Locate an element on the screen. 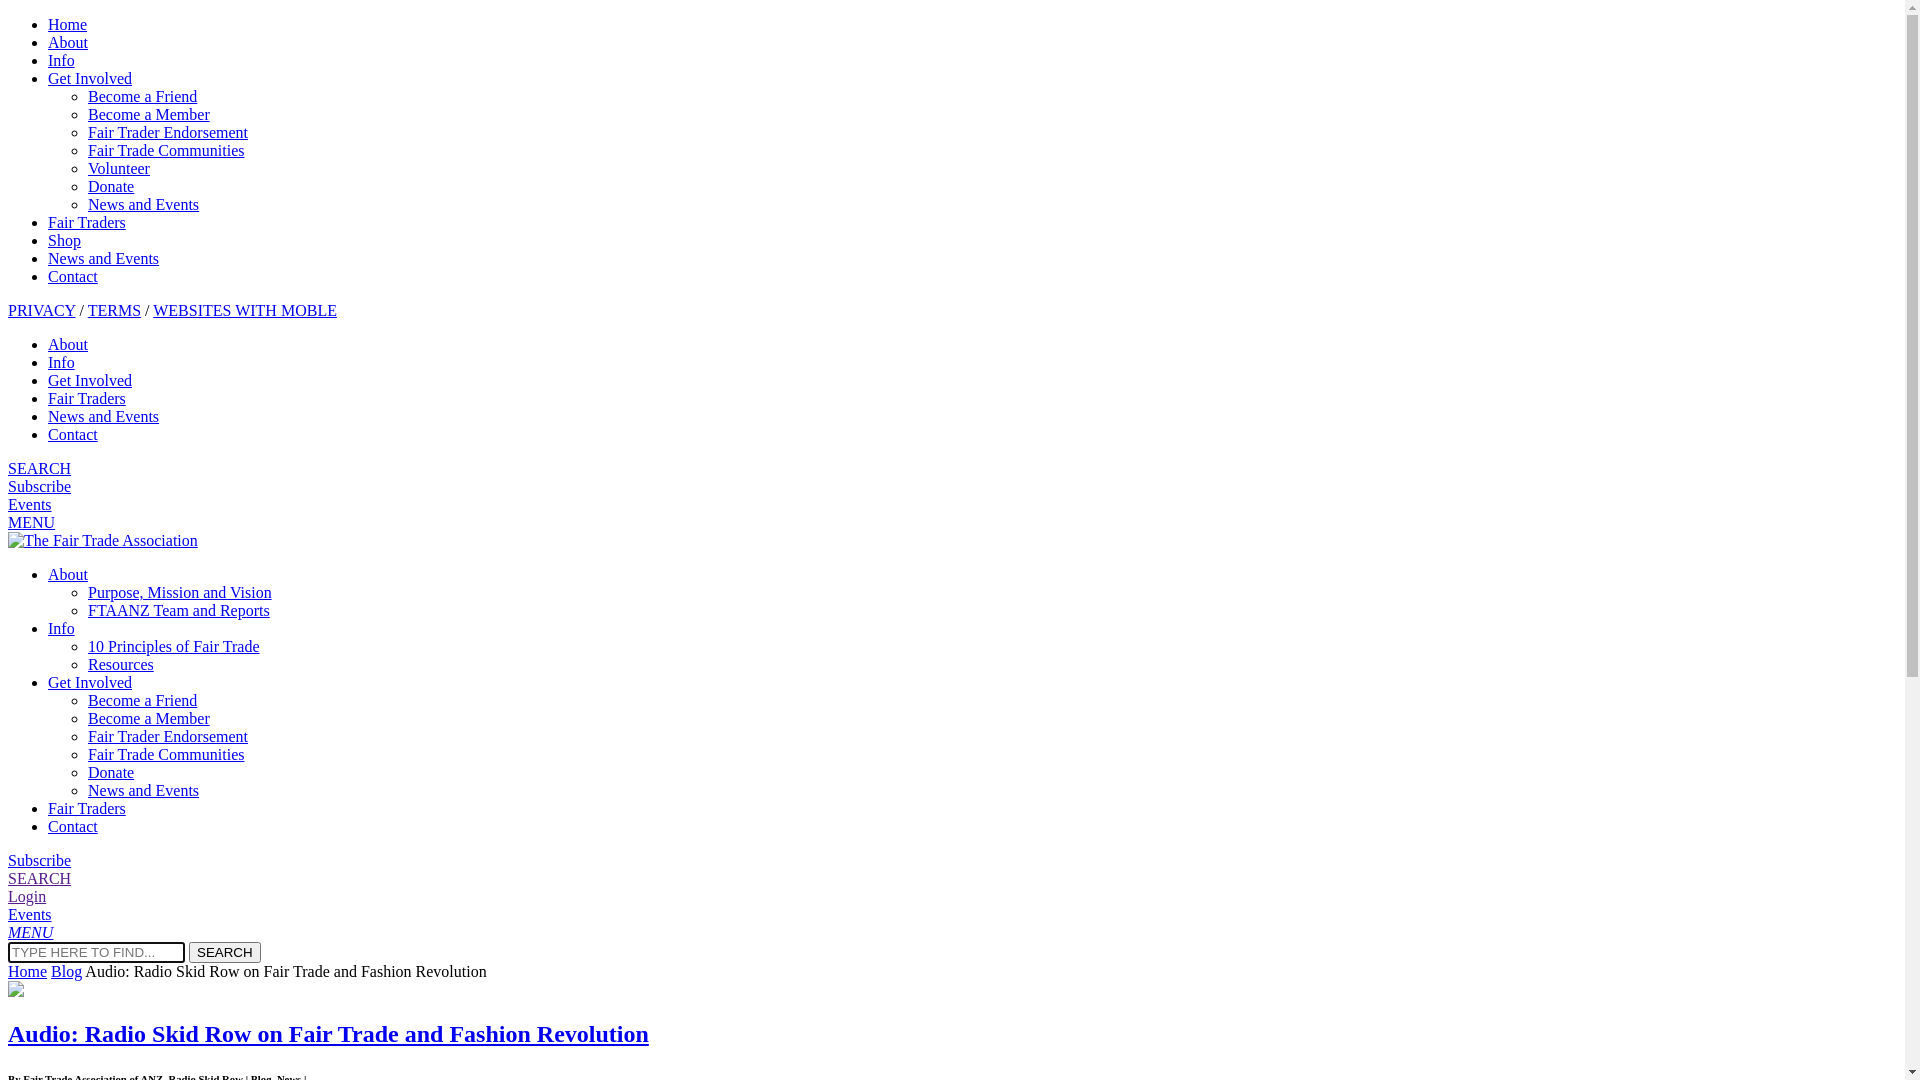 The width and height of the screenshot is (1920, 1080). Donate is located at coordinates (111, 186).